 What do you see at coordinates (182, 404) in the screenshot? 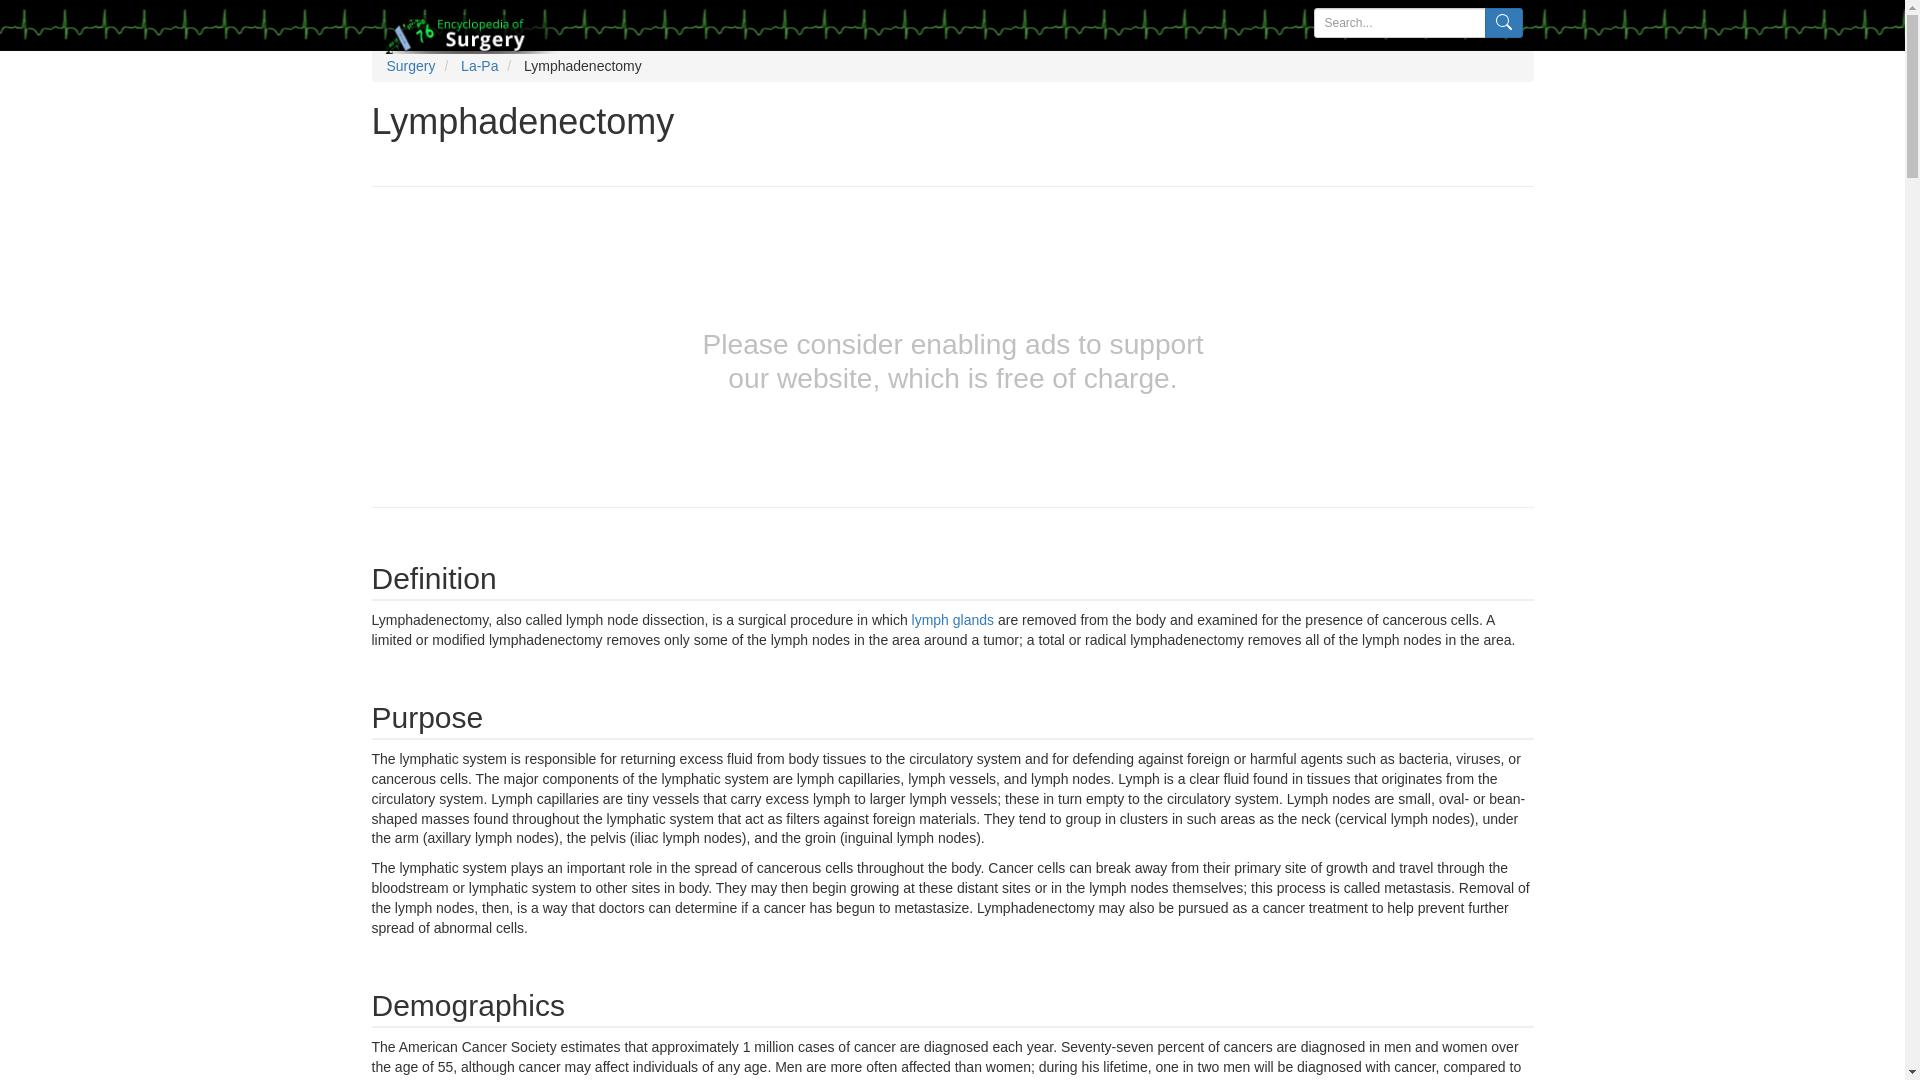
I see `Advertisement` at bounding box center [182, 404].